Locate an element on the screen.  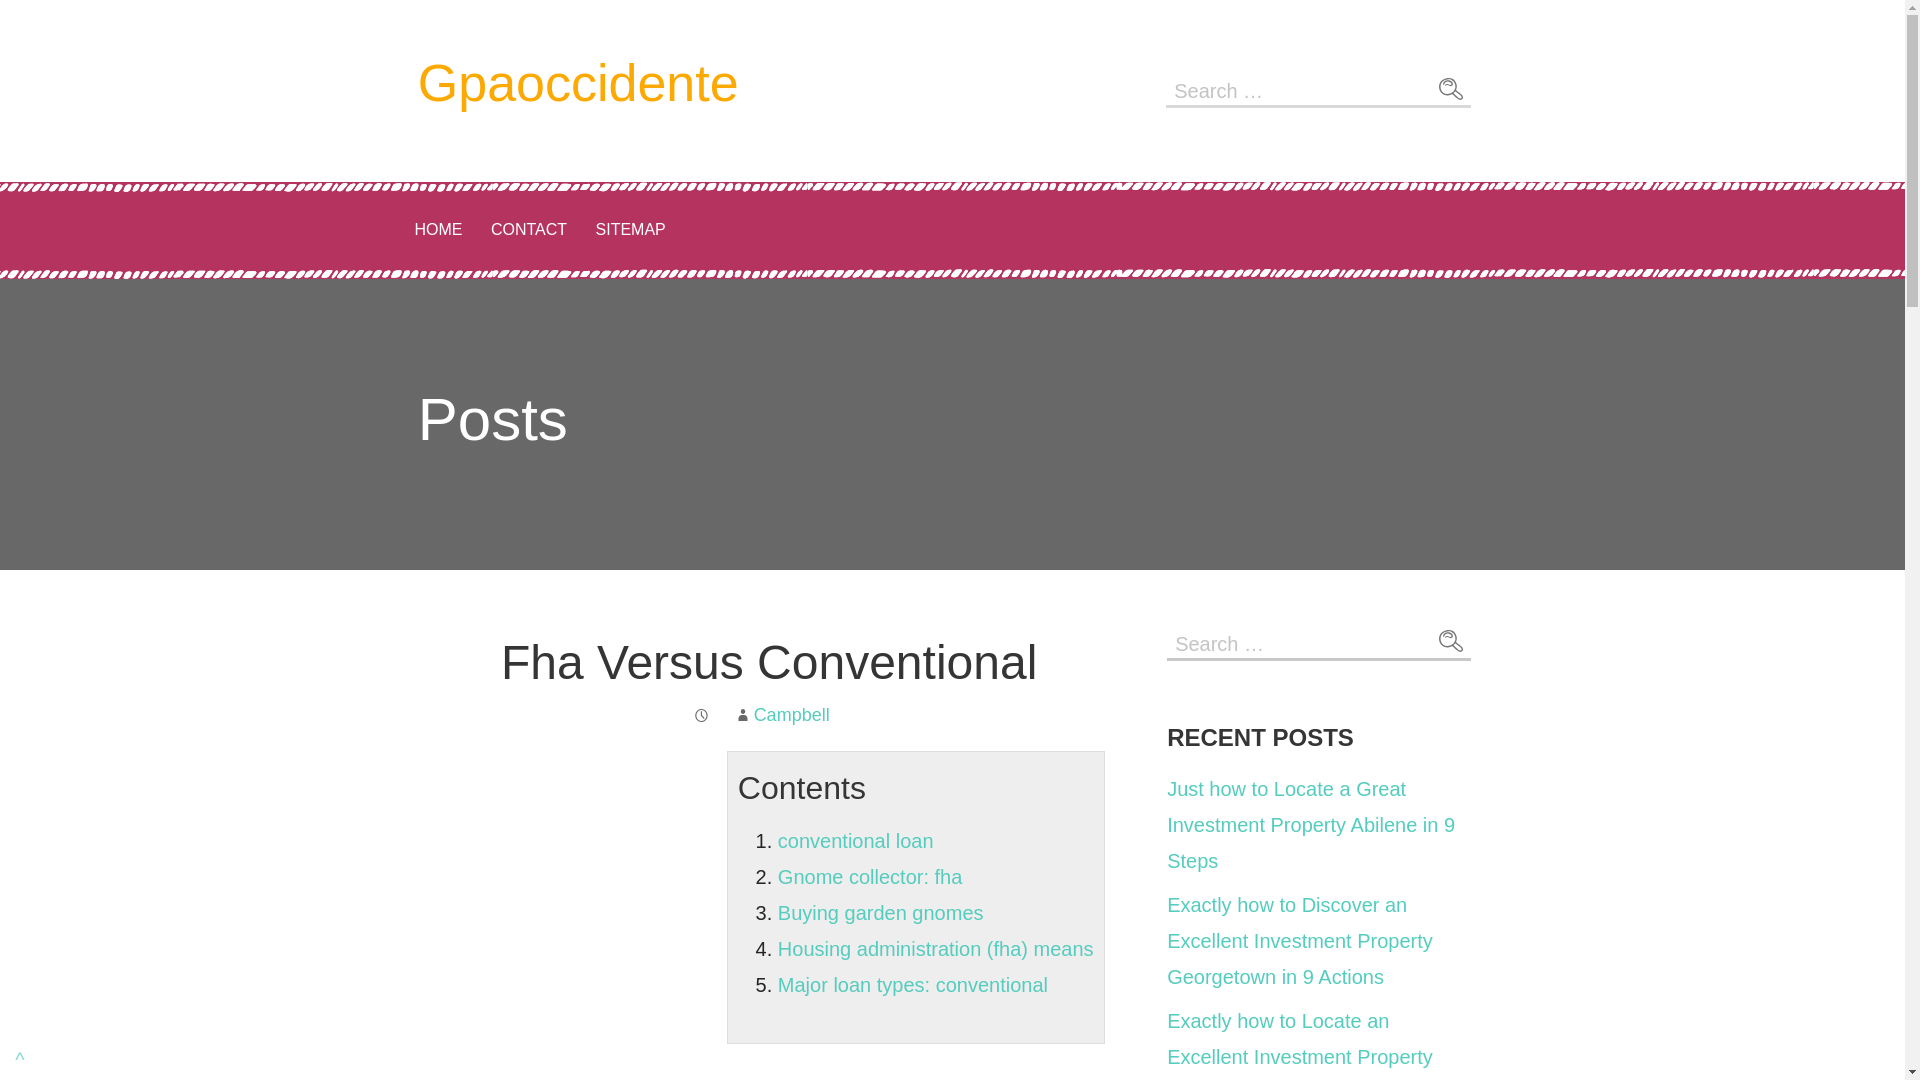
Gpaoccidente is located at coordinates (578, 83).